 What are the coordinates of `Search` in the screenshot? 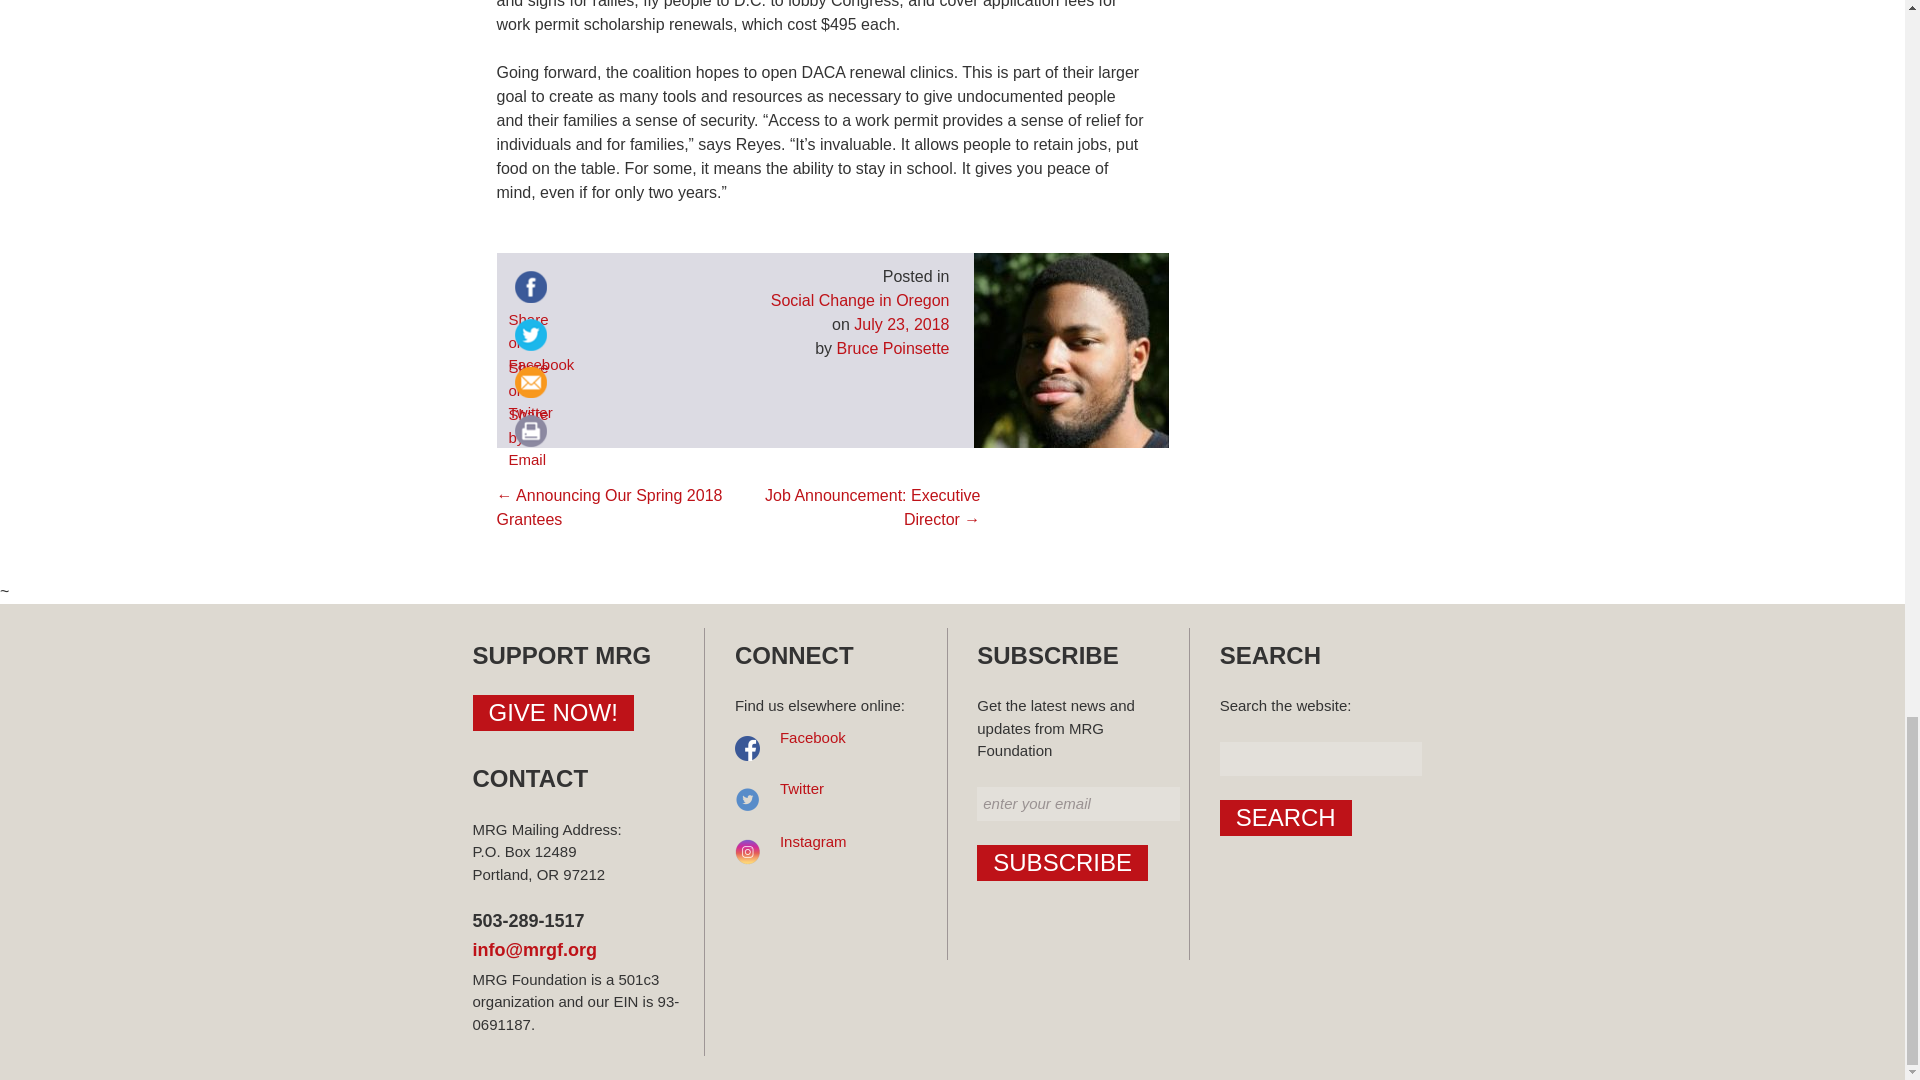 It's located at (1285, 818).